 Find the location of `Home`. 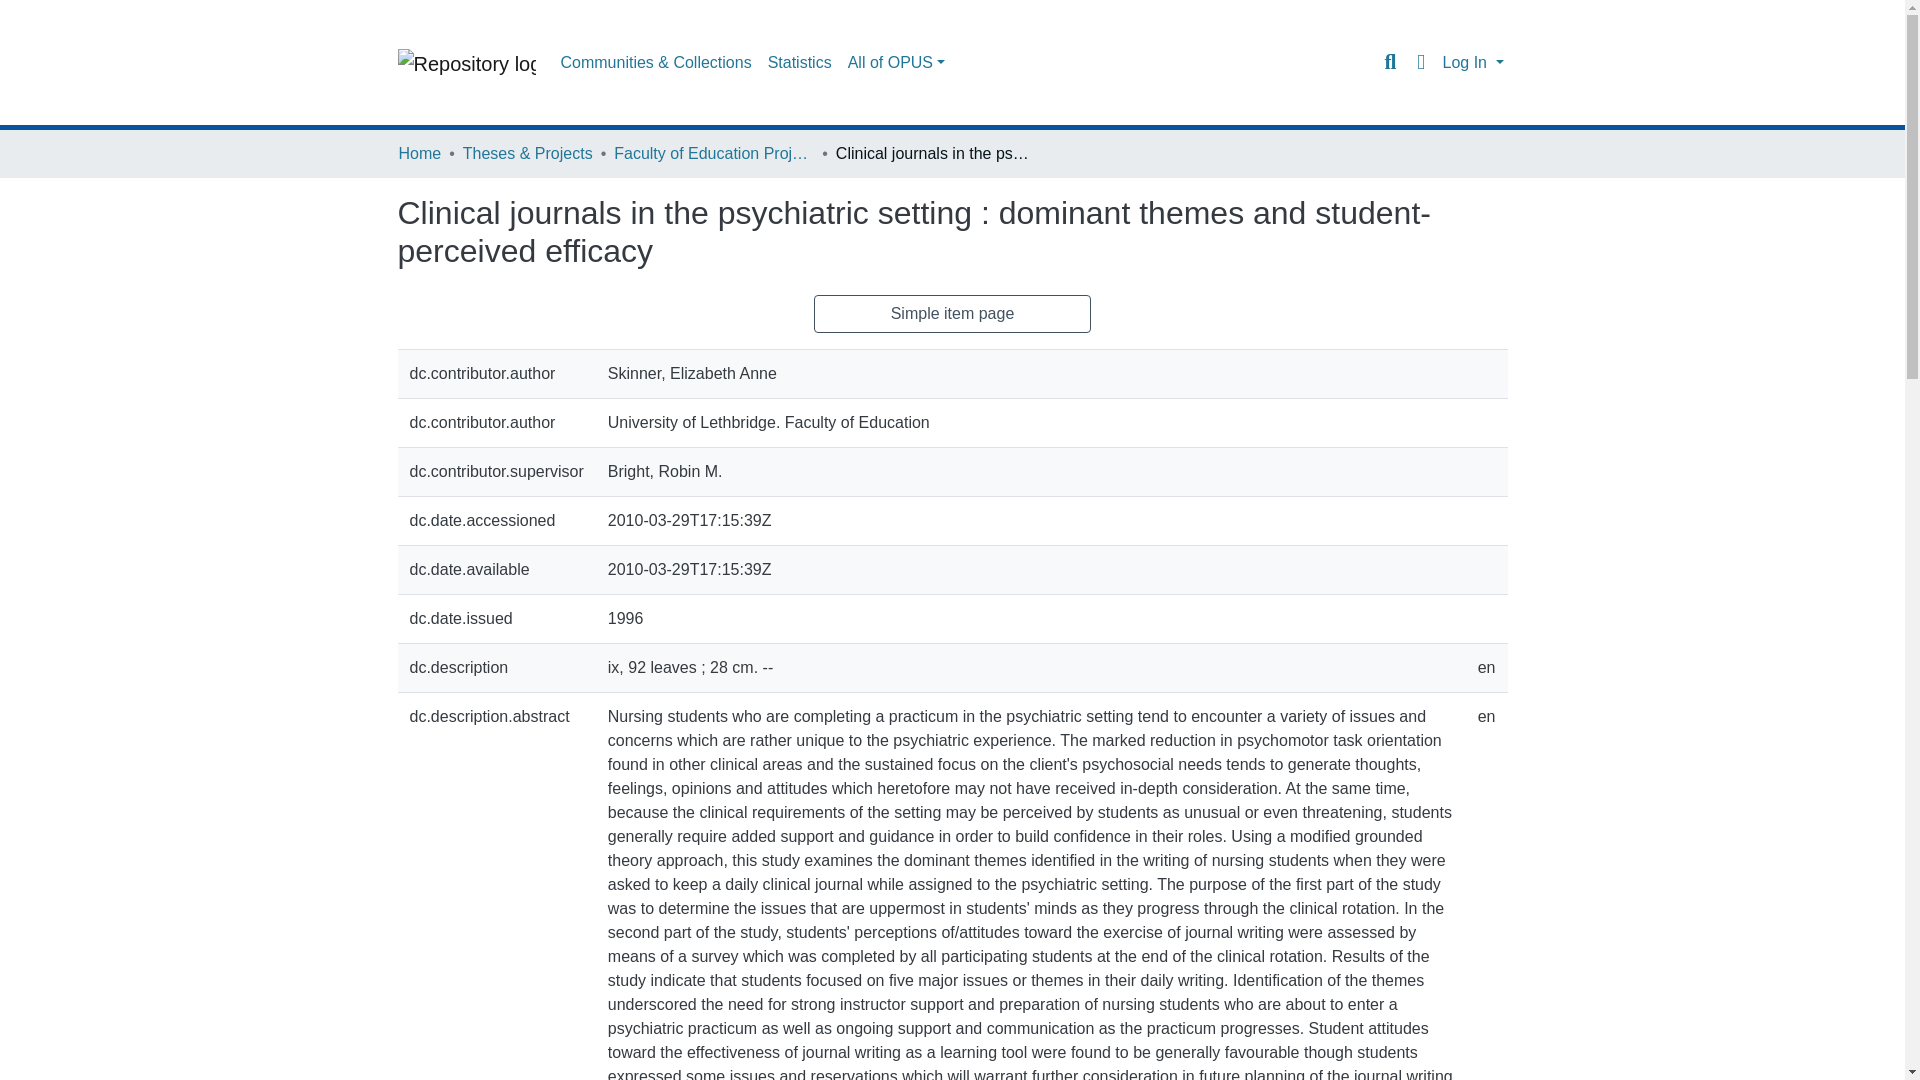

Home is located at coordinates (419, 154).